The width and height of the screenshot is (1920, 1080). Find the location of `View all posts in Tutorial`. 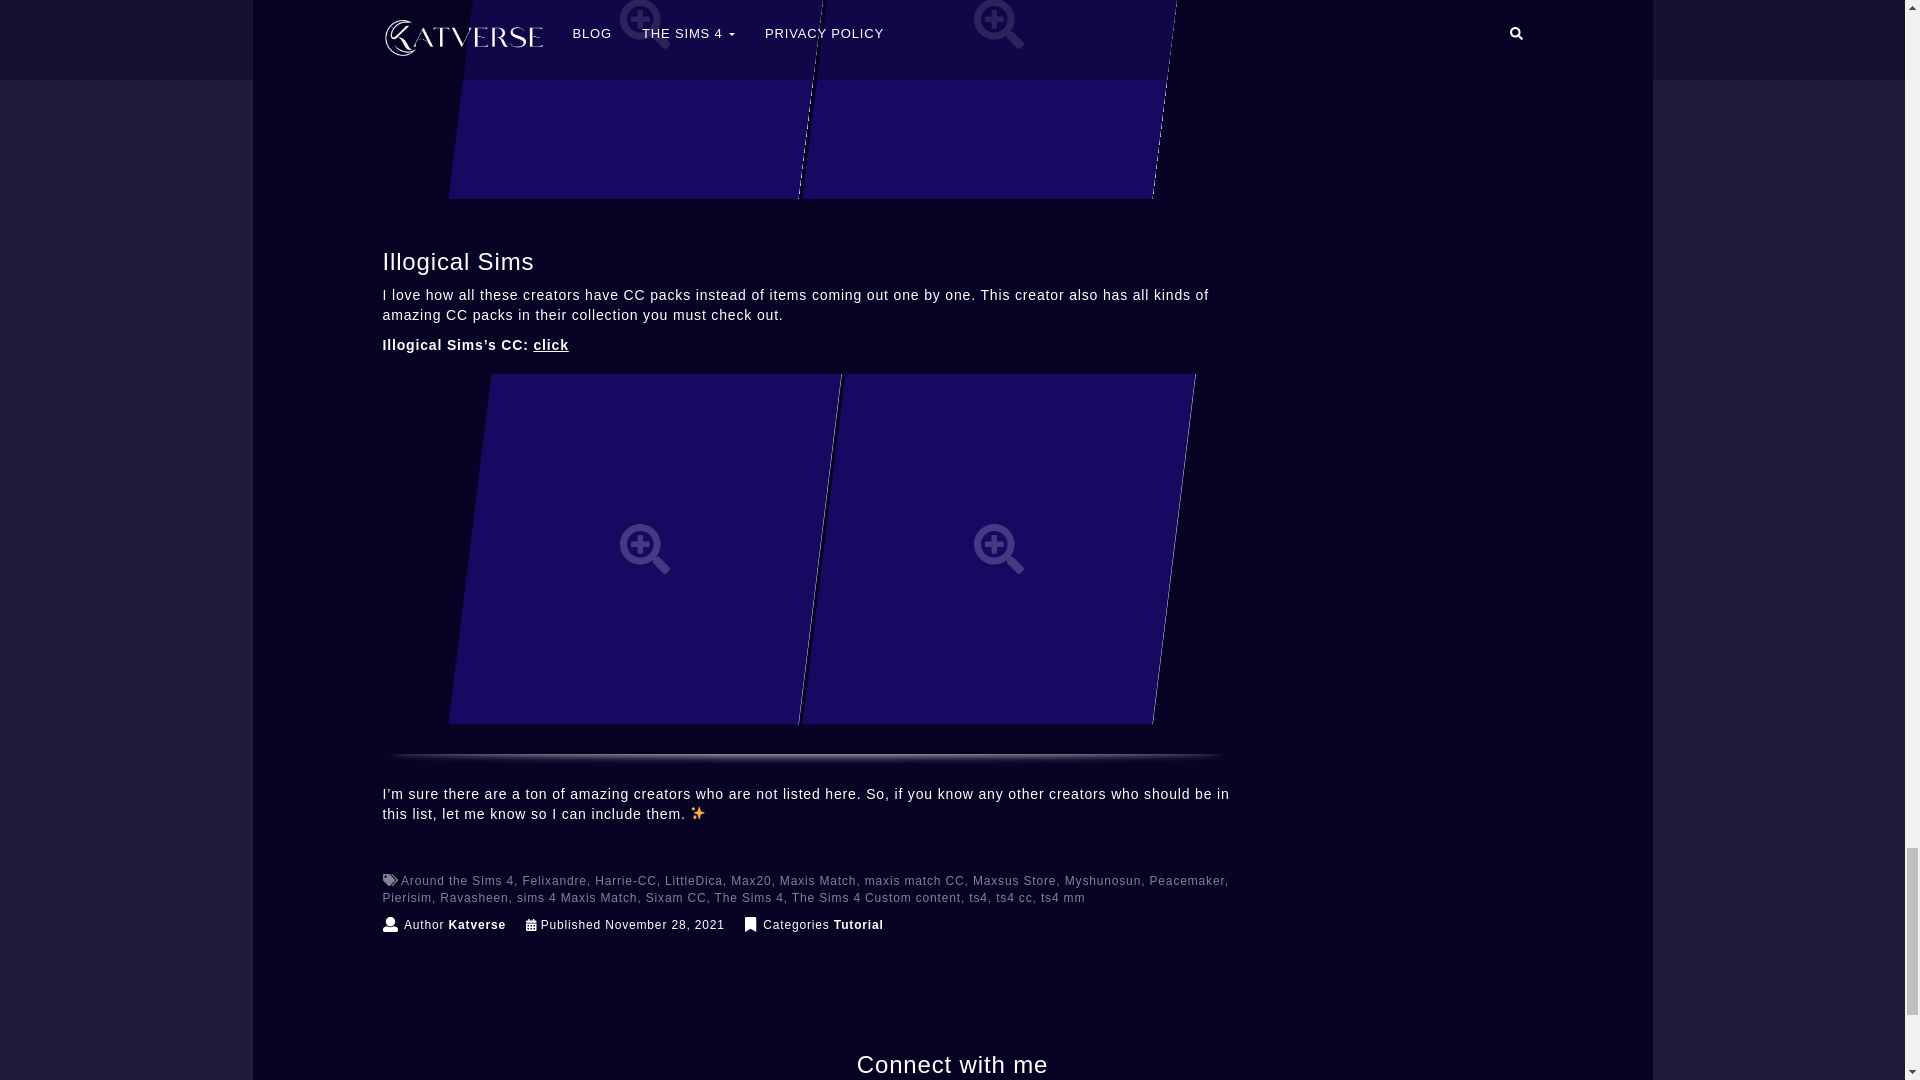

View all posts in Tutorial is located at coordinates (858, 925).